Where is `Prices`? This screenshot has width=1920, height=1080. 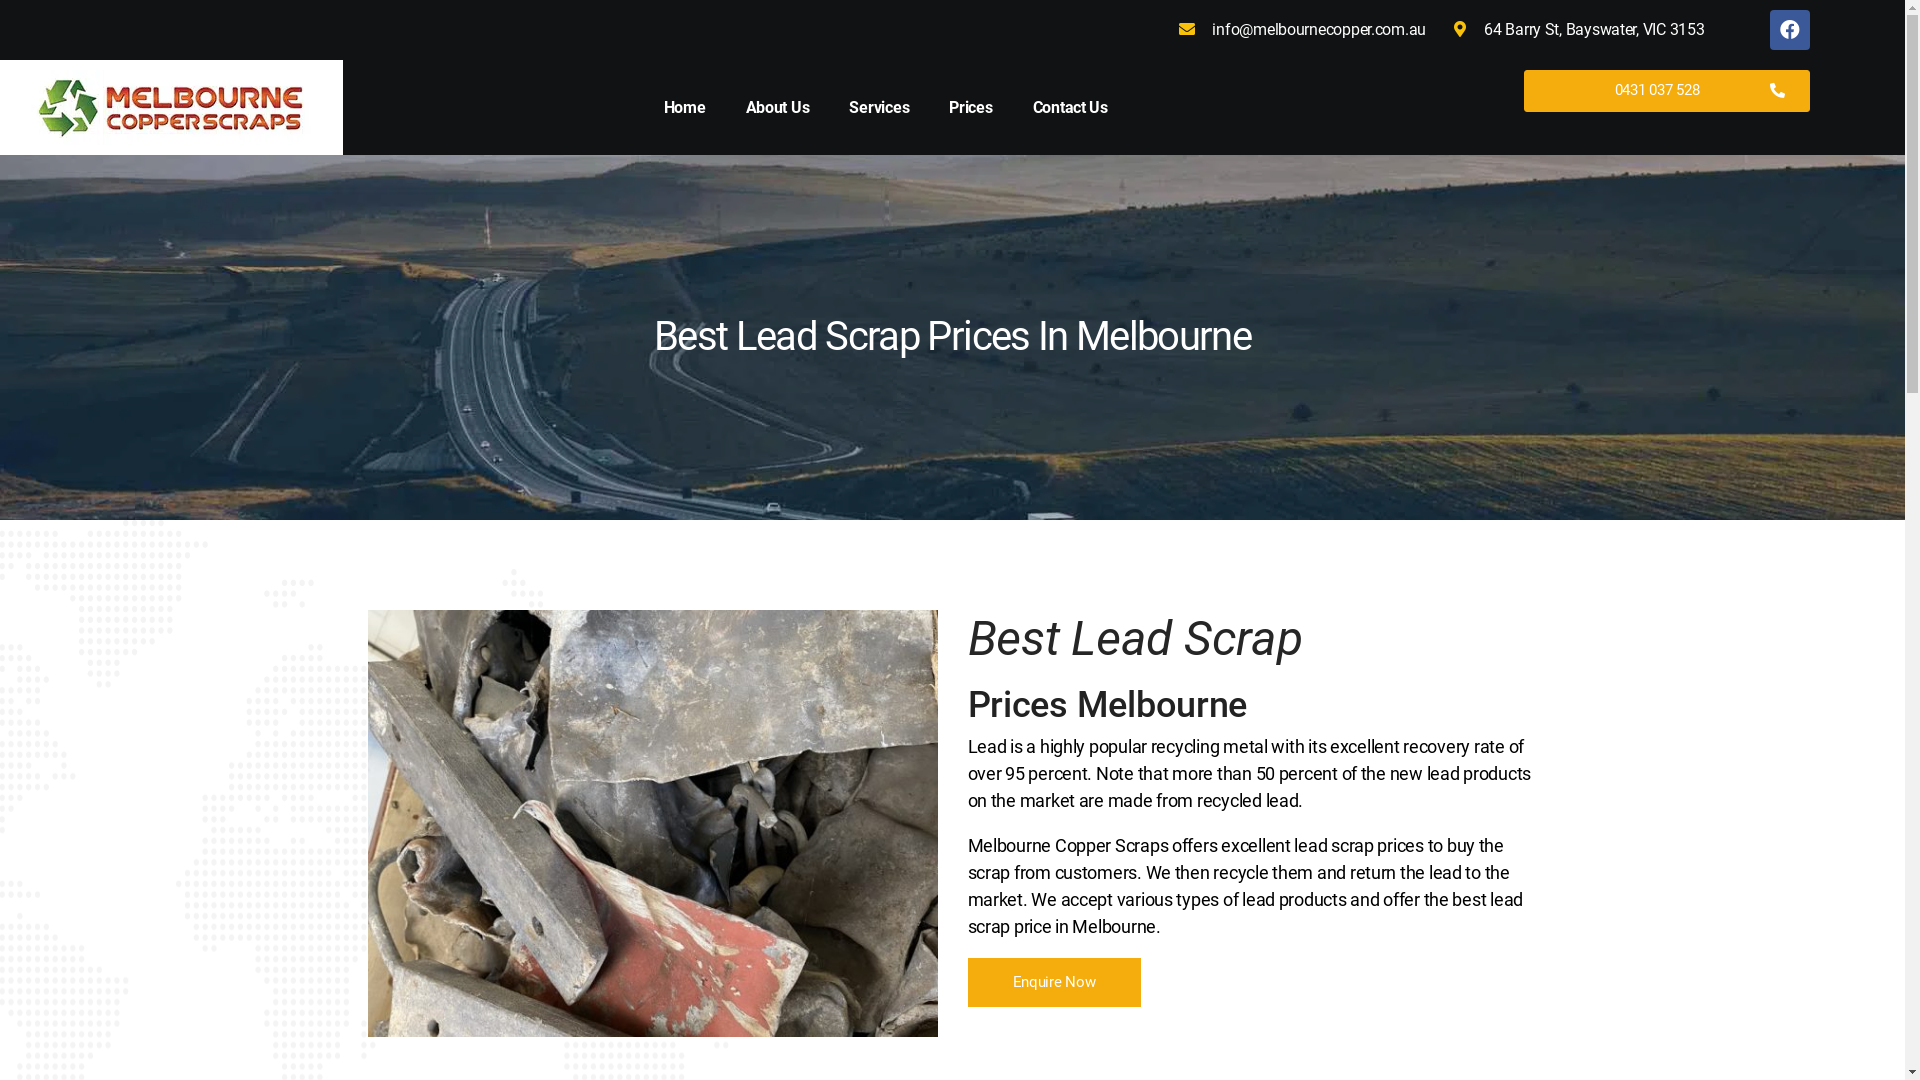 Prices is located at coordinates (970, 107).